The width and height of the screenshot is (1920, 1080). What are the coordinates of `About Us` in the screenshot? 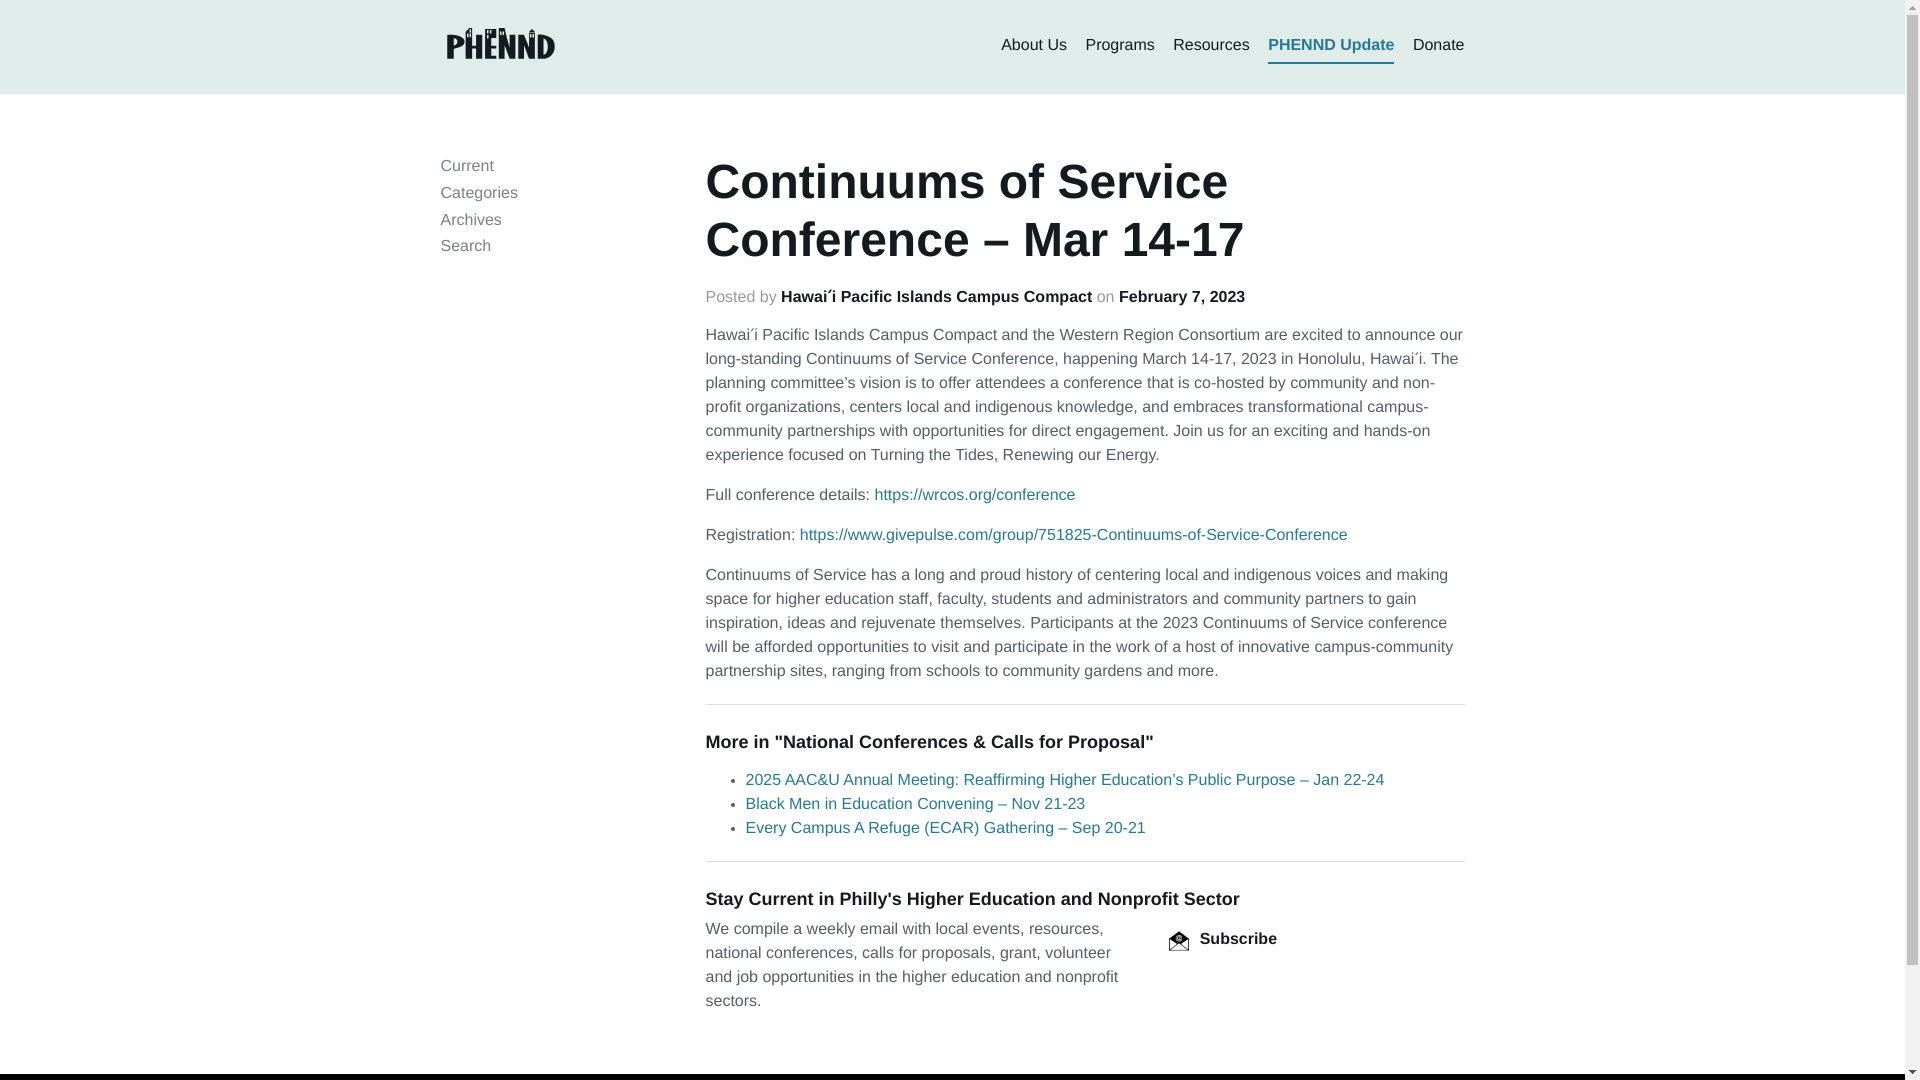 It's located at (1034, 46).